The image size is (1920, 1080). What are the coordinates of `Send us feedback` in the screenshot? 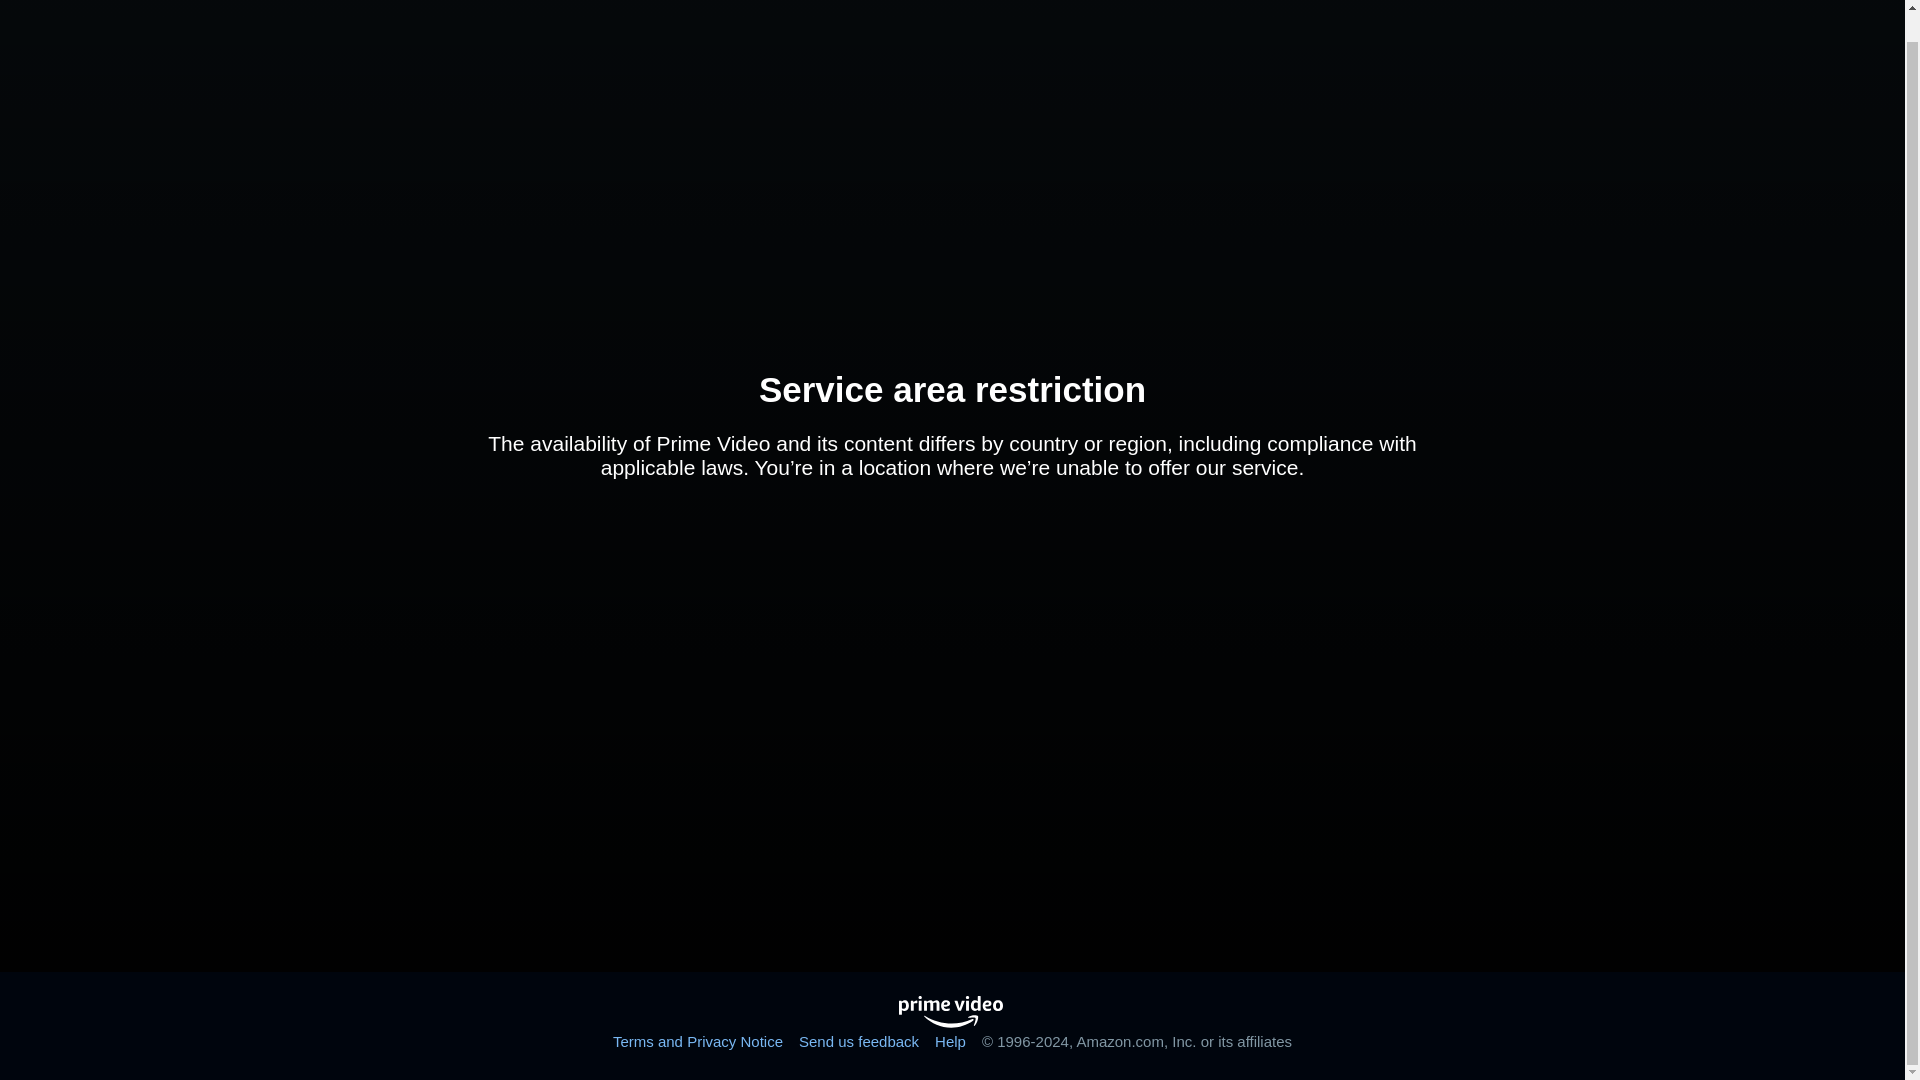 It's located at (858, 1040).